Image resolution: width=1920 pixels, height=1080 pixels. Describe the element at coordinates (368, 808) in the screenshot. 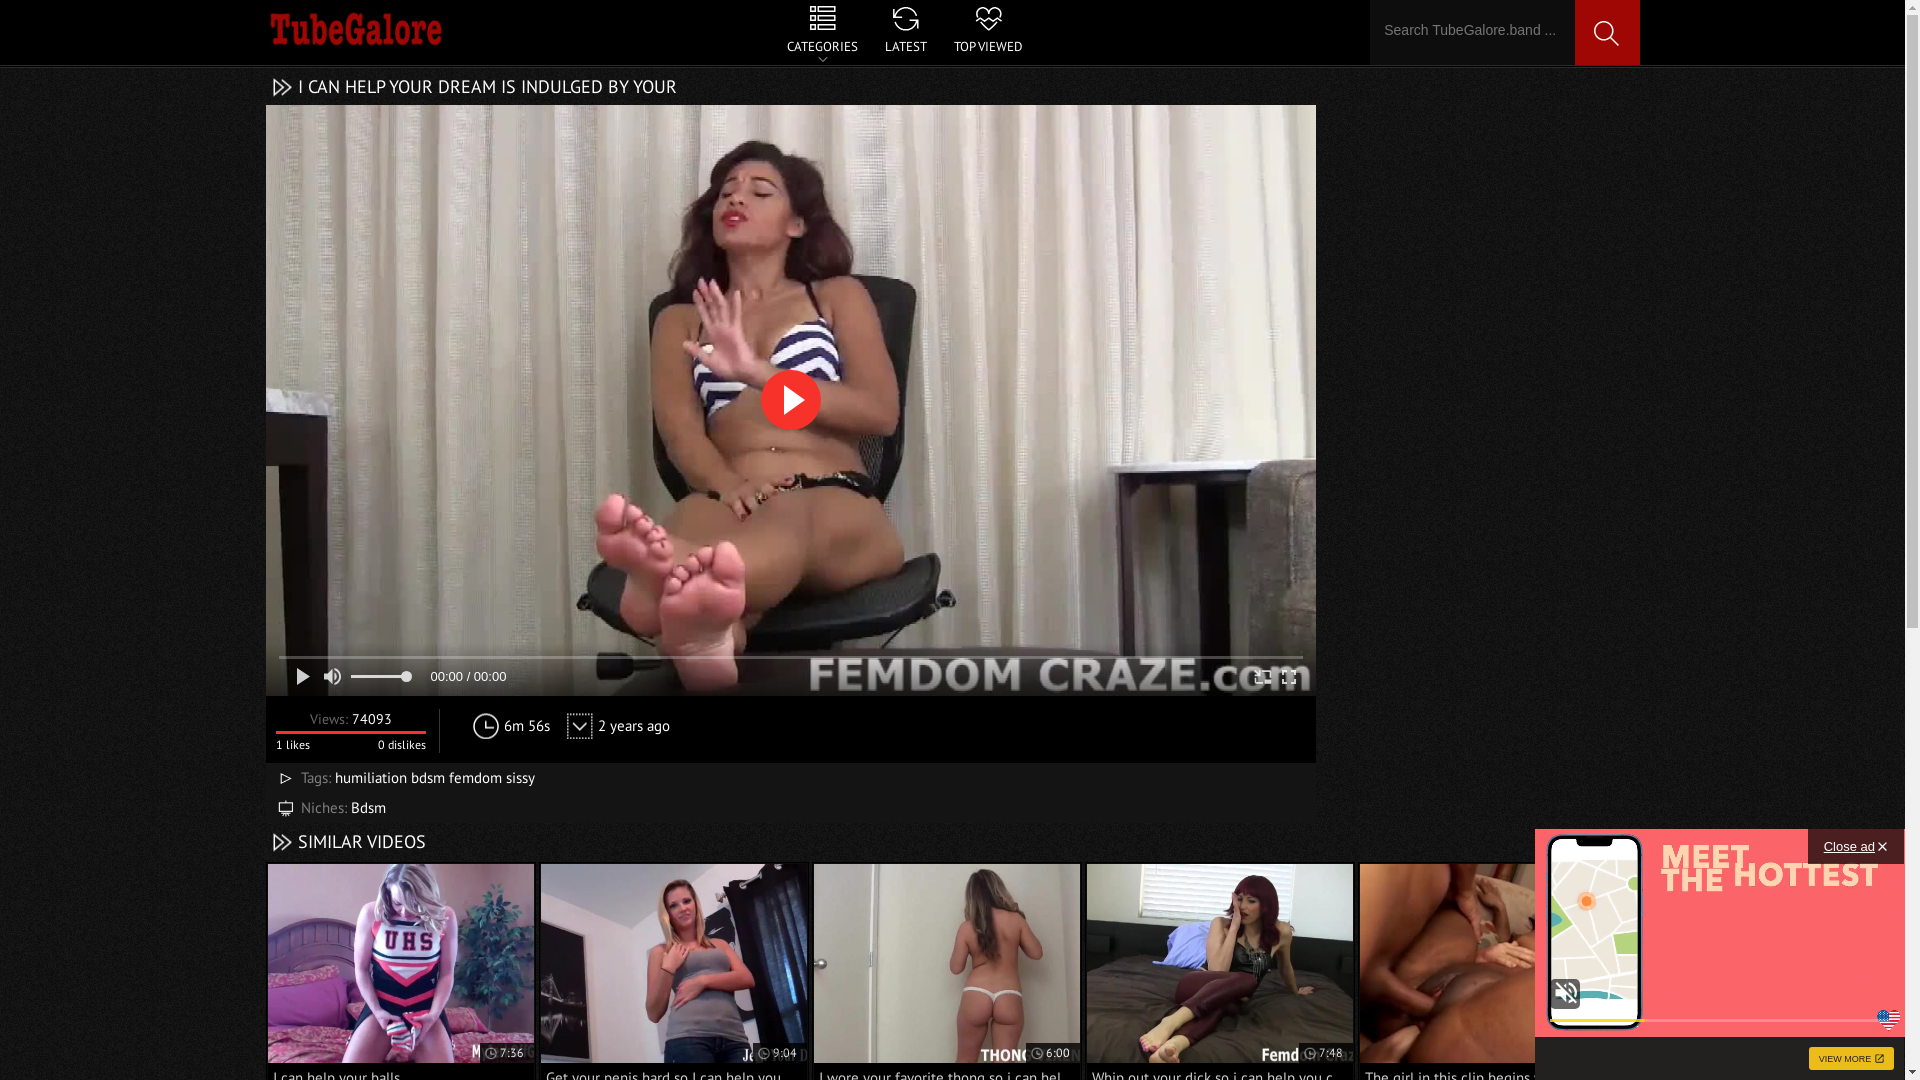

I see `Bdsm` at that location.